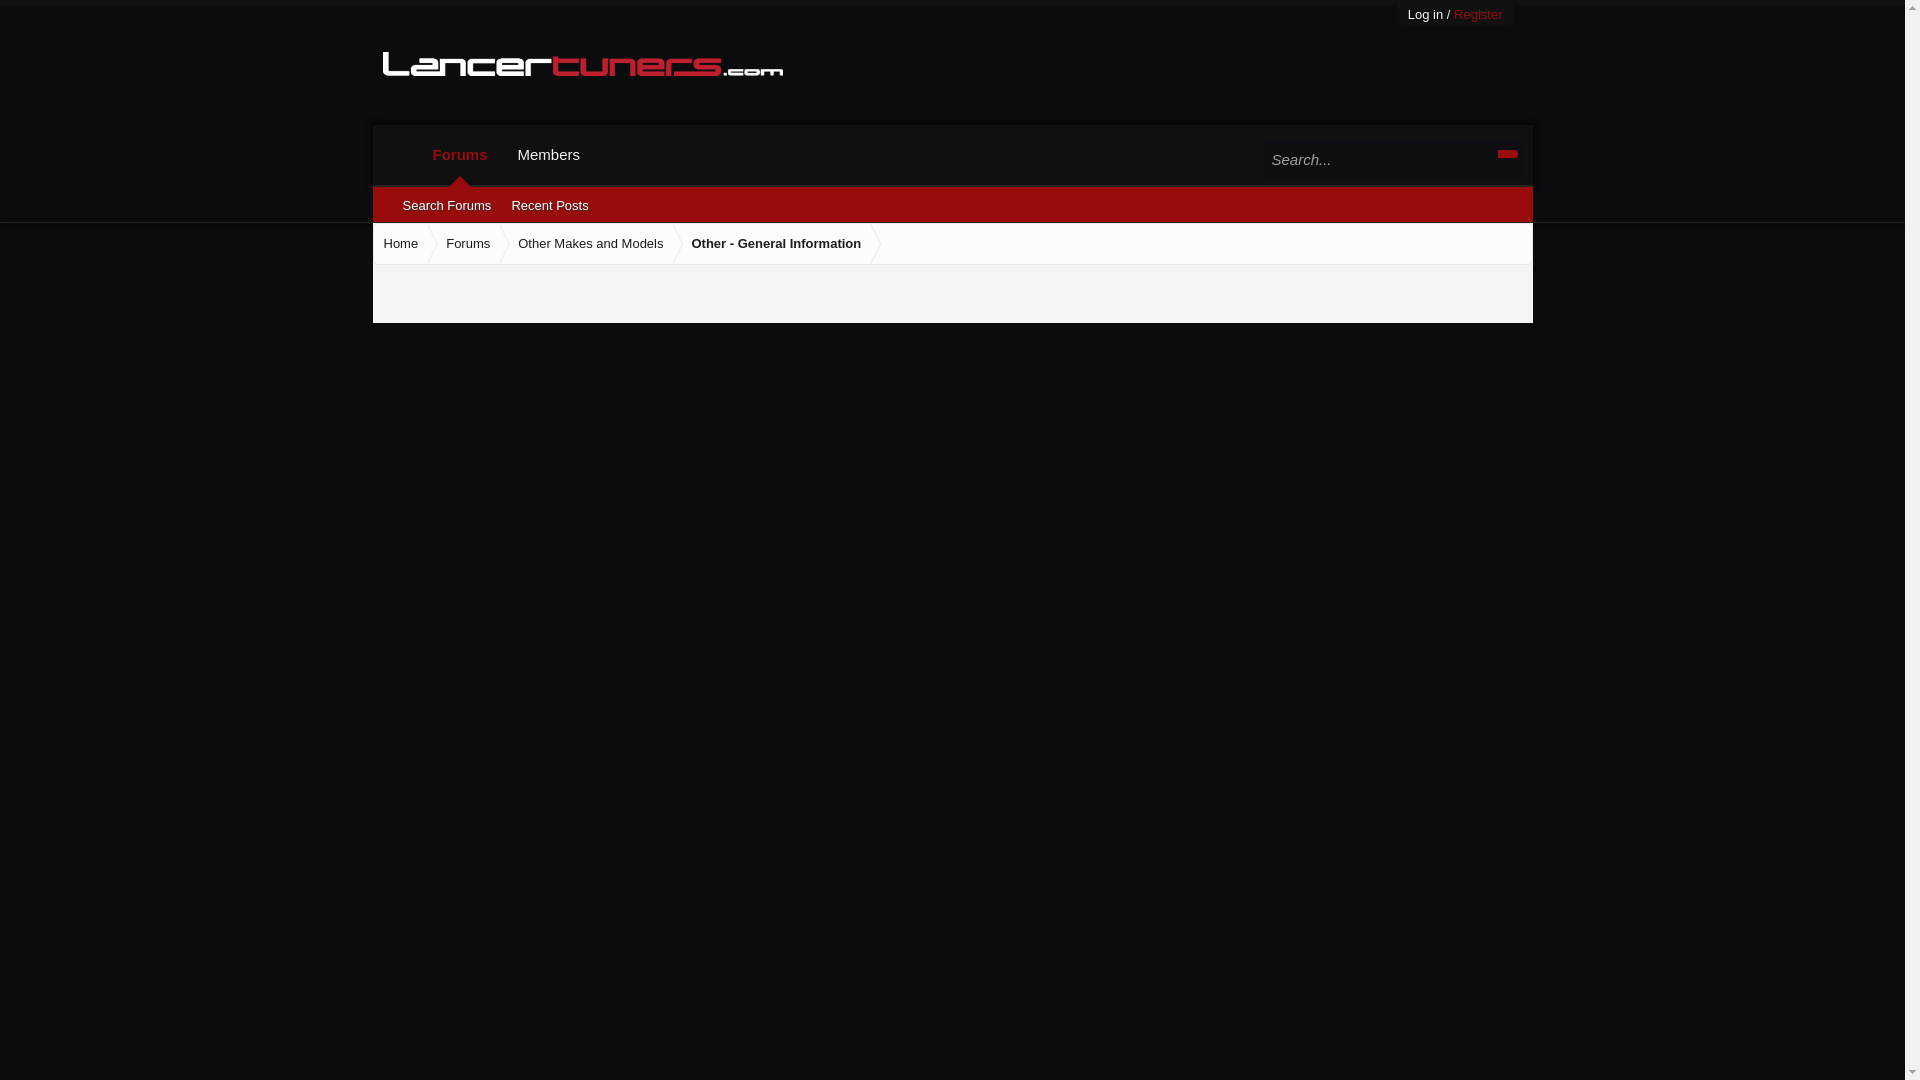 This screenshot has width=1920, height=1080. What do you see at coordinates (446, 206) in the screenshot?
I see `Search Forums` at bounding box center [446, 206].